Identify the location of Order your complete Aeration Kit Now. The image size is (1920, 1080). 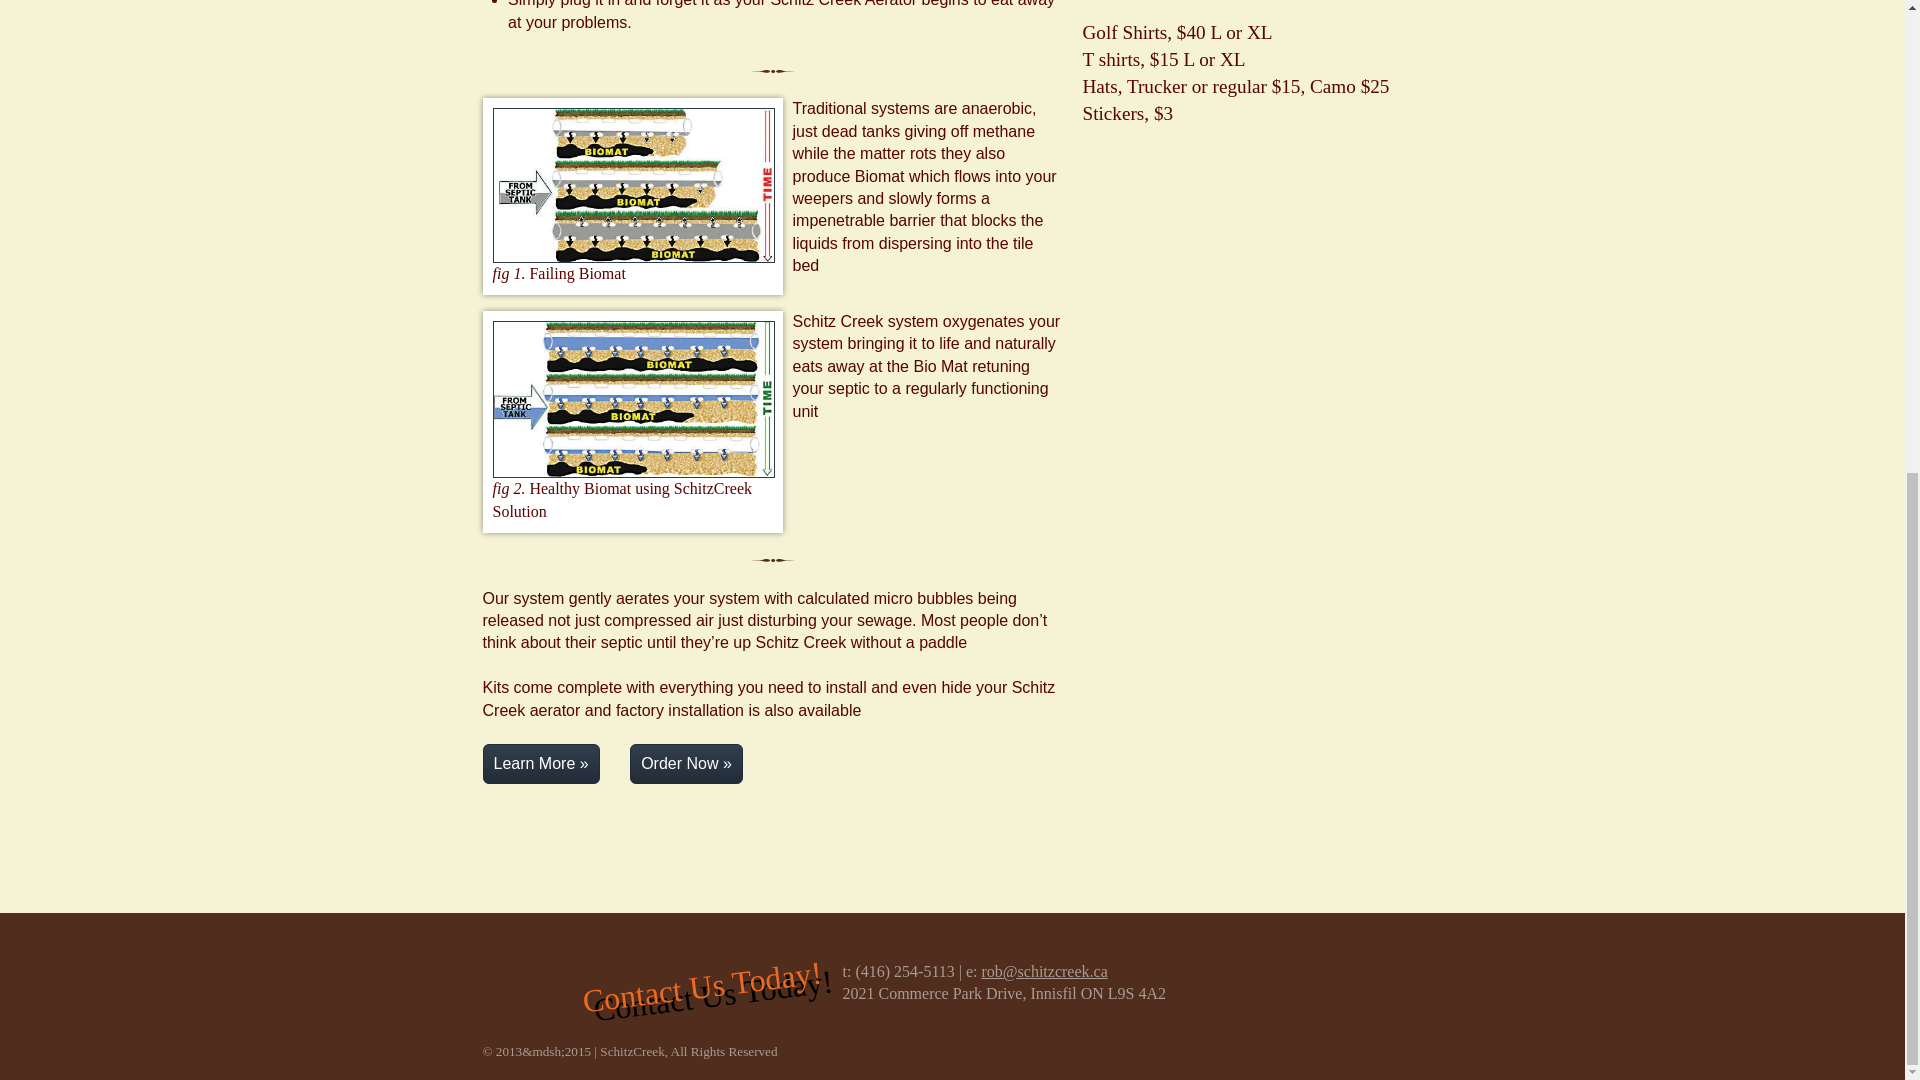
(686, 764).